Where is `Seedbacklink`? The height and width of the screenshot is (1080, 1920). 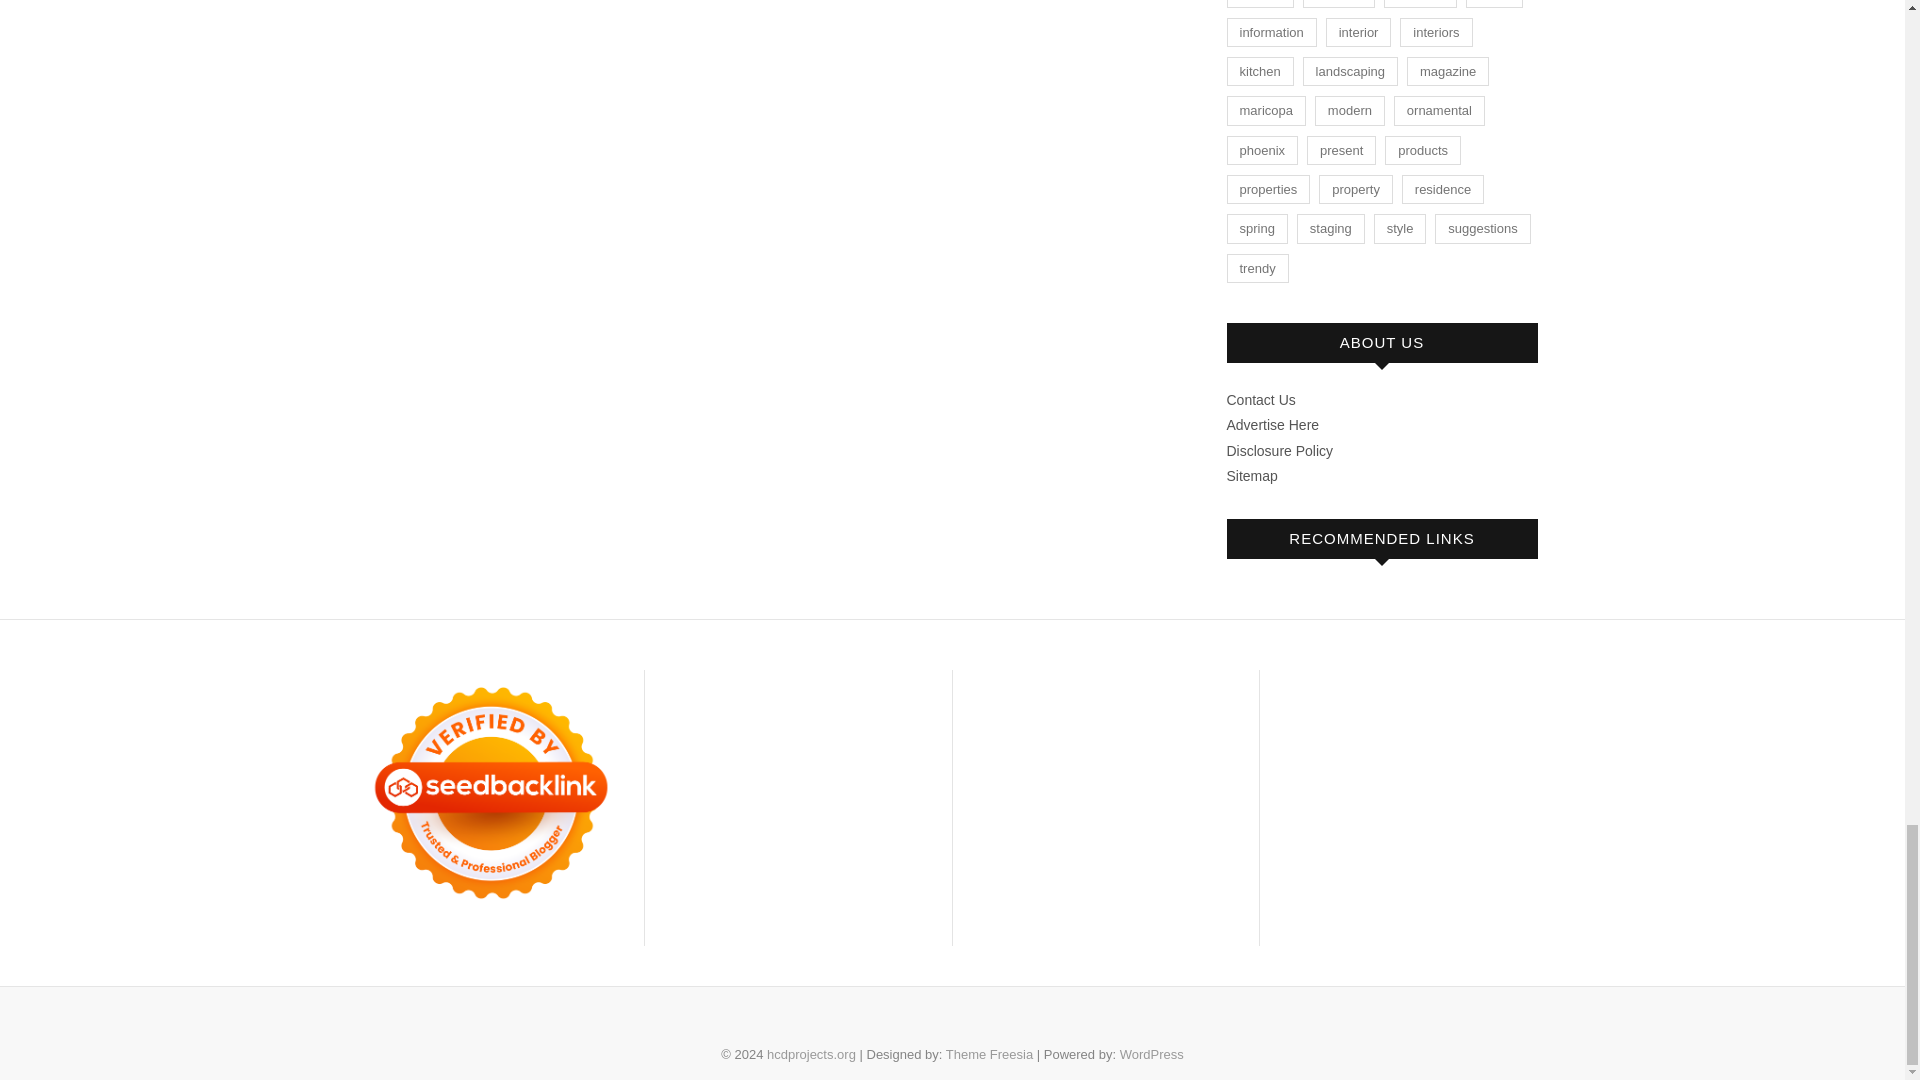
Seedbacklink is located at coordinates (491, 792).